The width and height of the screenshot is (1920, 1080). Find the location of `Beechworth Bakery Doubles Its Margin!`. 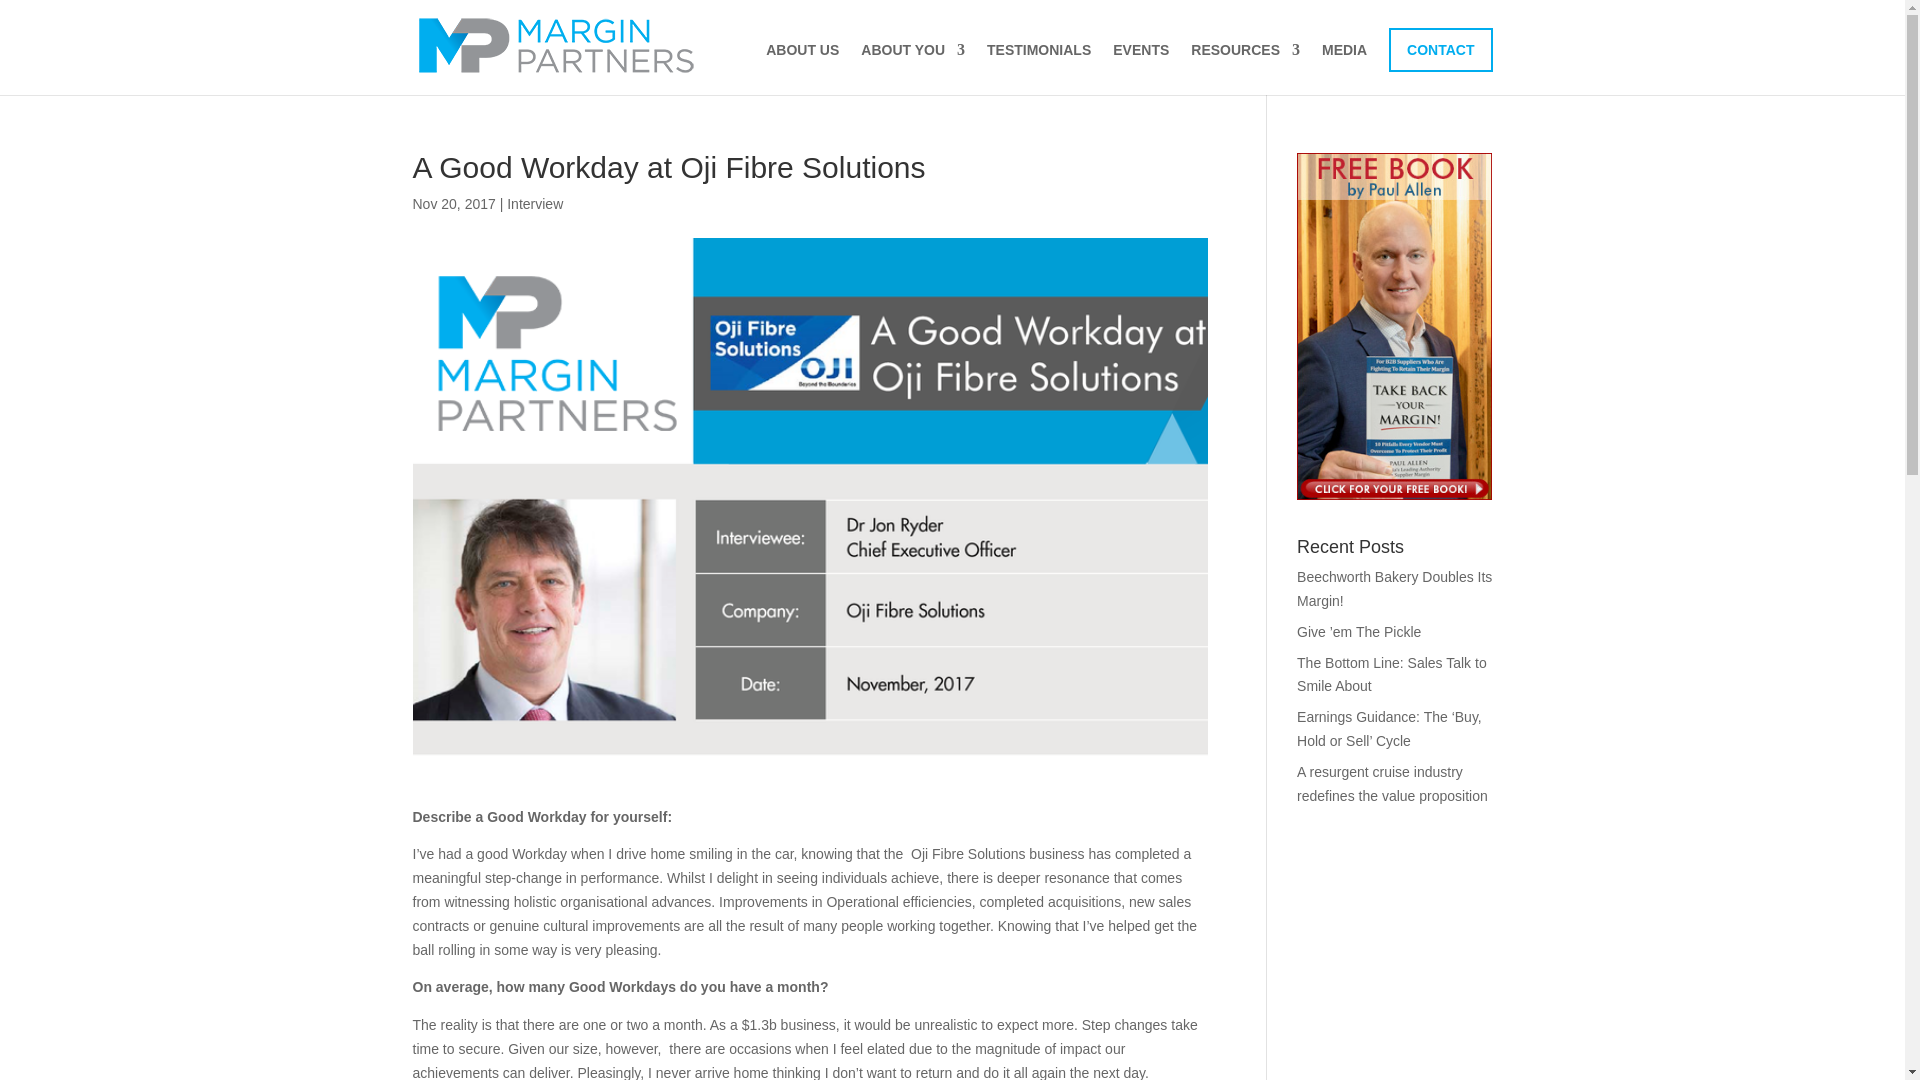

Beechworth Bakery Doubles Its Margin! is located at coordinates (1394, 589).